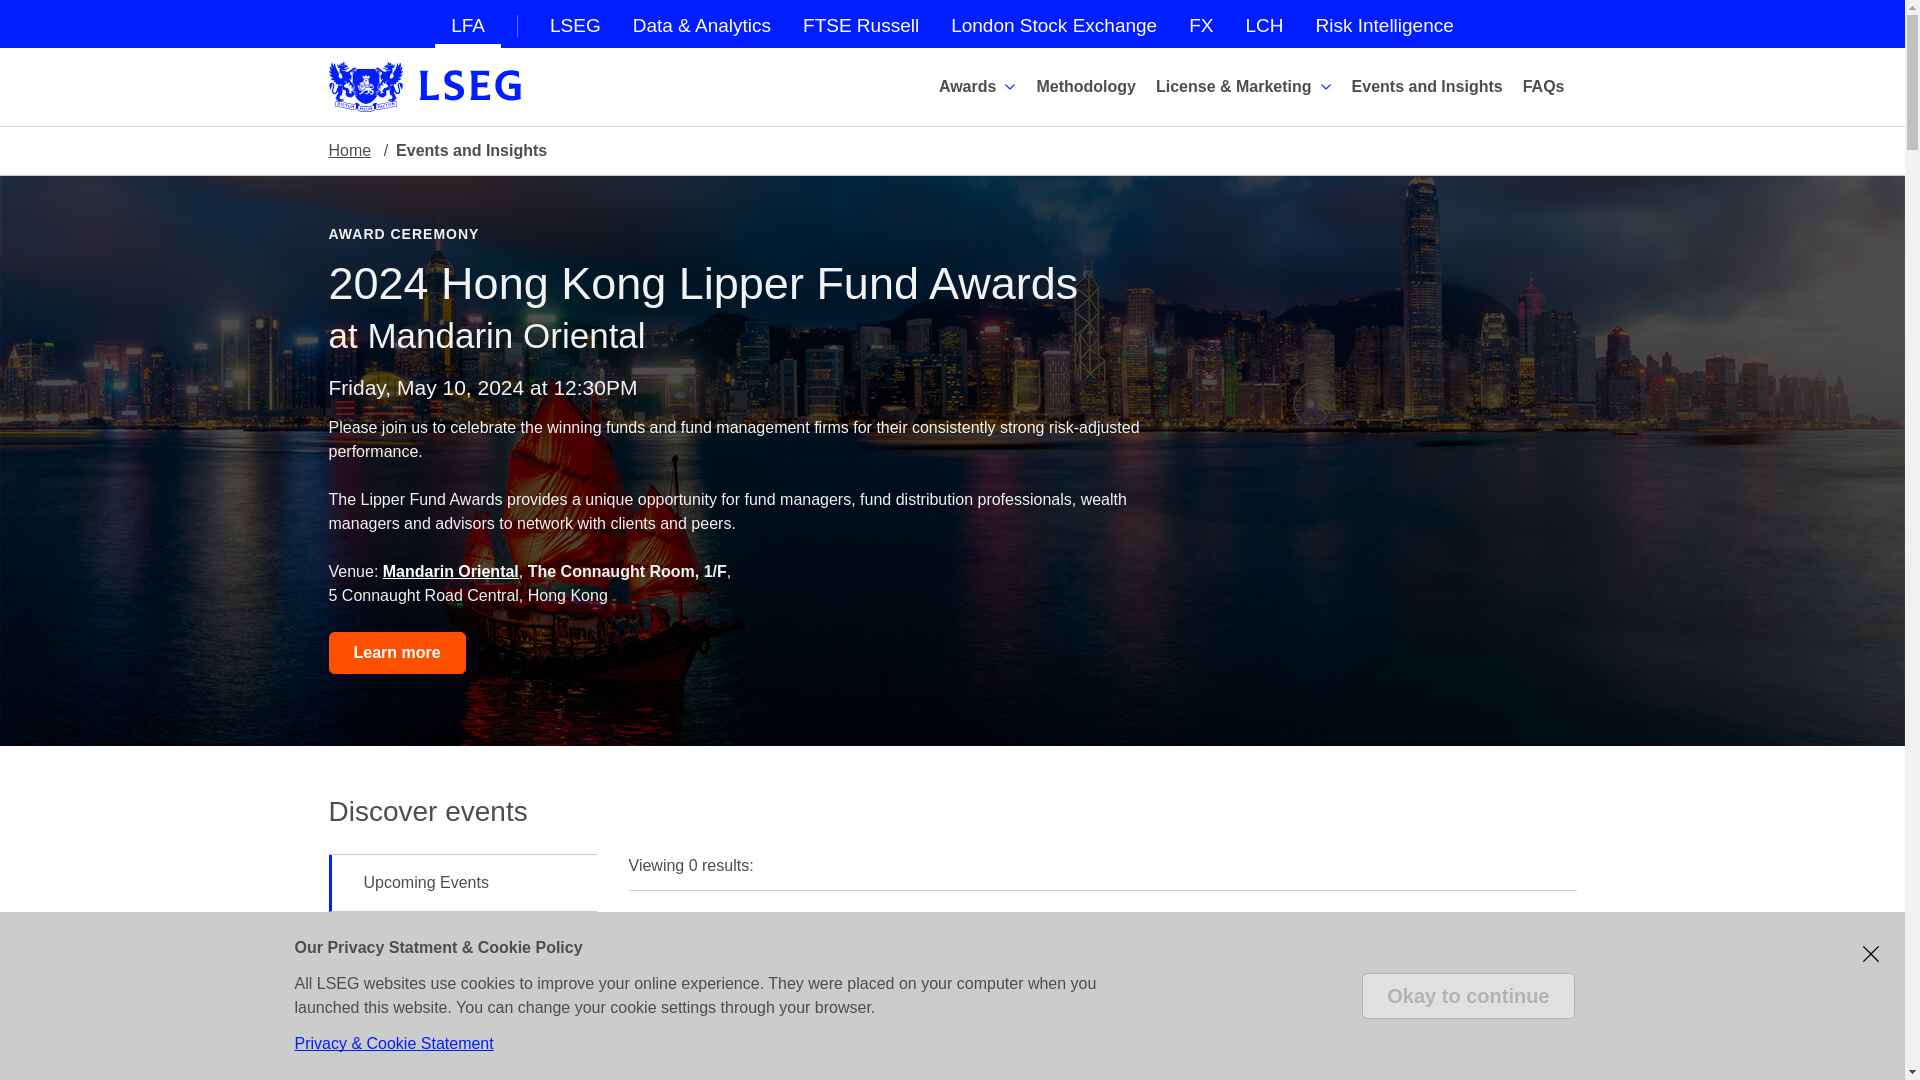 This screenshot has width=1920, height=1080. Describe the element at coordinates (1200, 23) in the screenshot. I see `FX` at that location.